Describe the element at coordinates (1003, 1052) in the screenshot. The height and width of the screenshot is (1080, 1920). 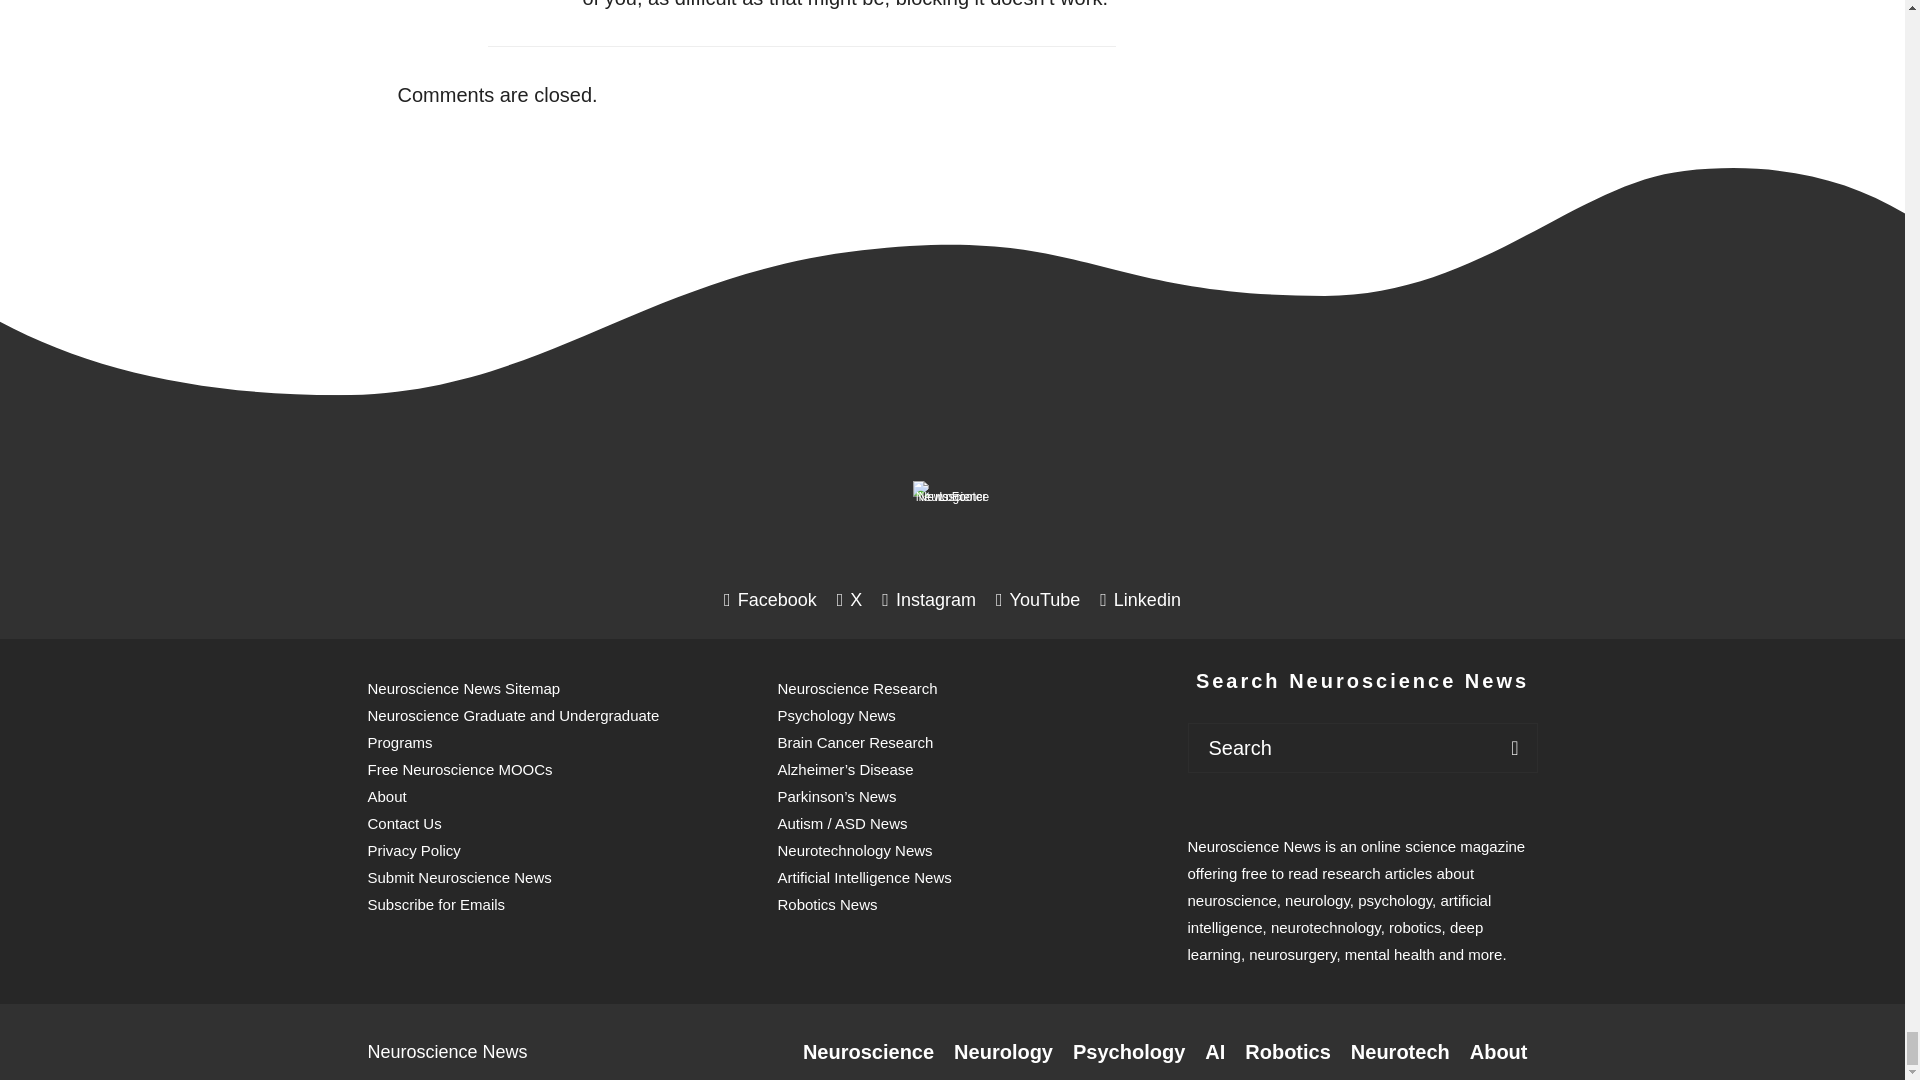
I see `Neurology Research Articles` at that location.